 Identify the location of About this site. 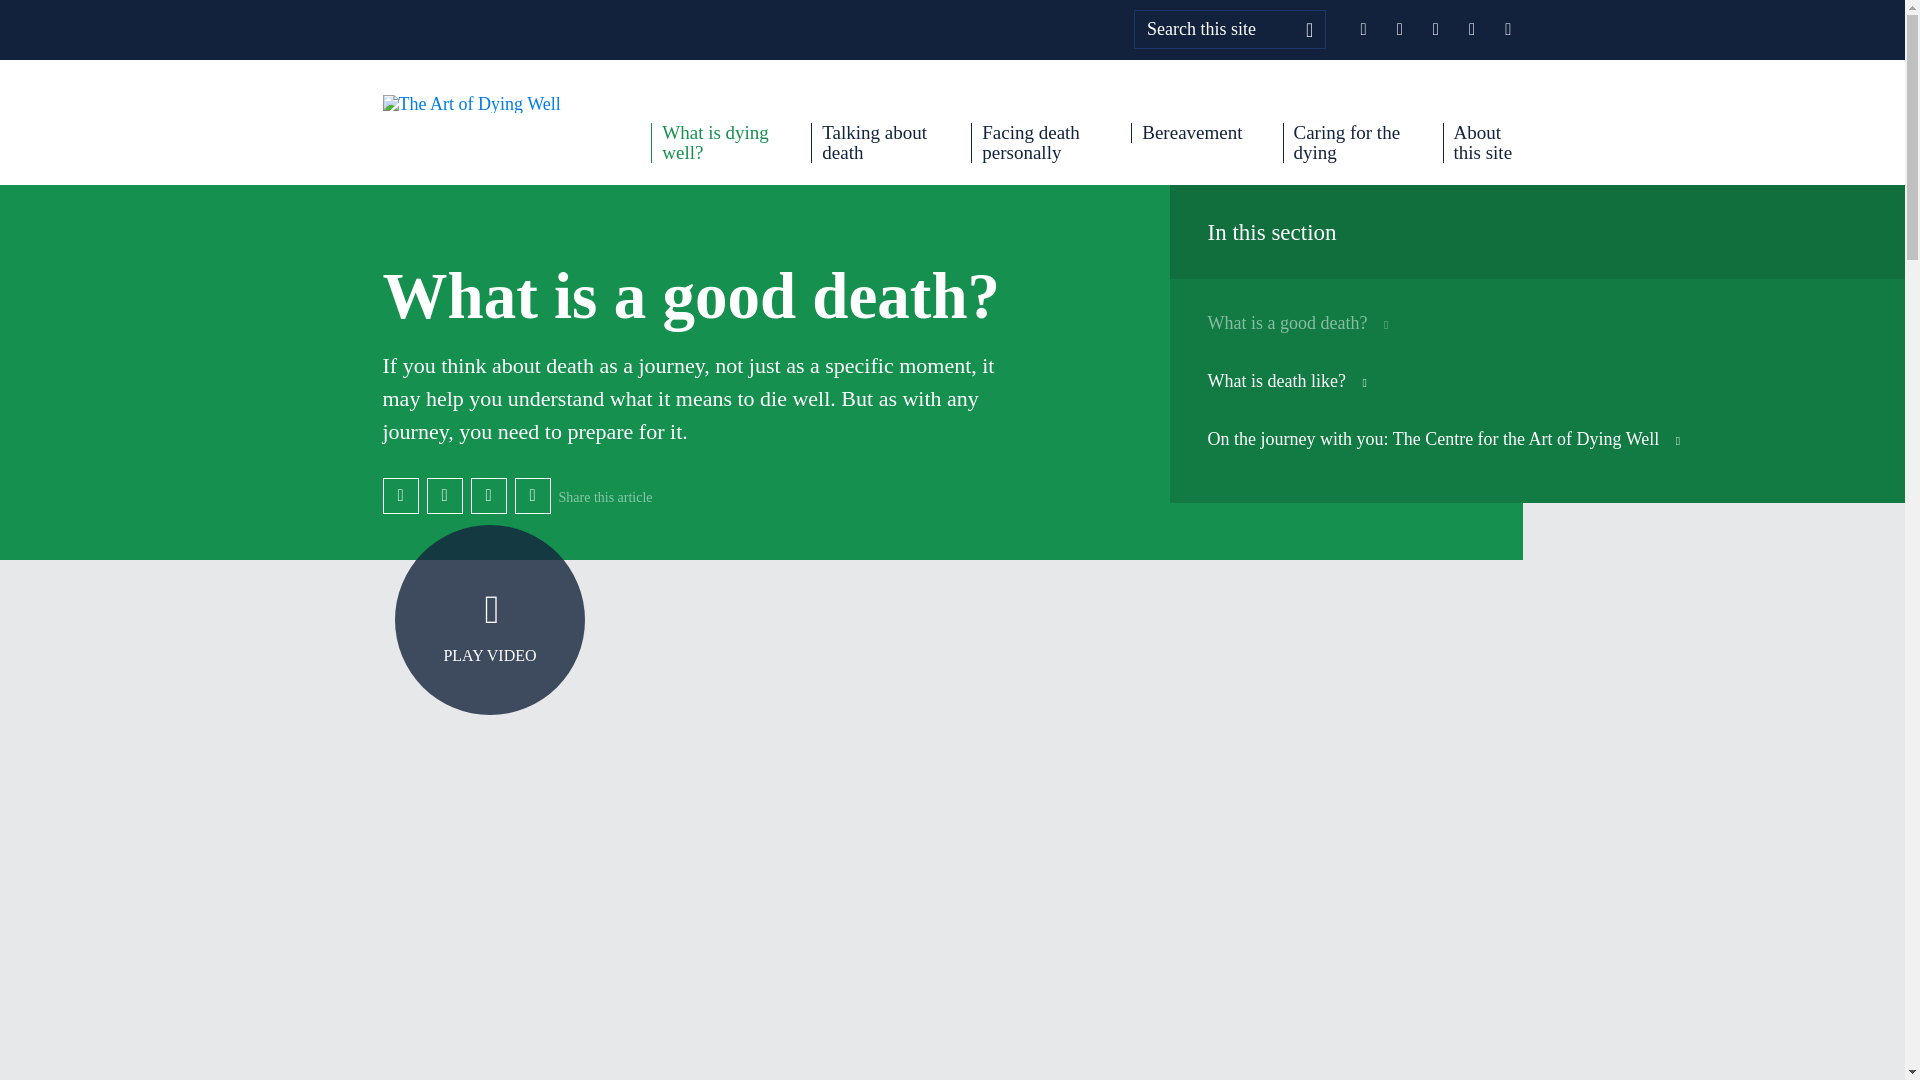
(1482, 143).